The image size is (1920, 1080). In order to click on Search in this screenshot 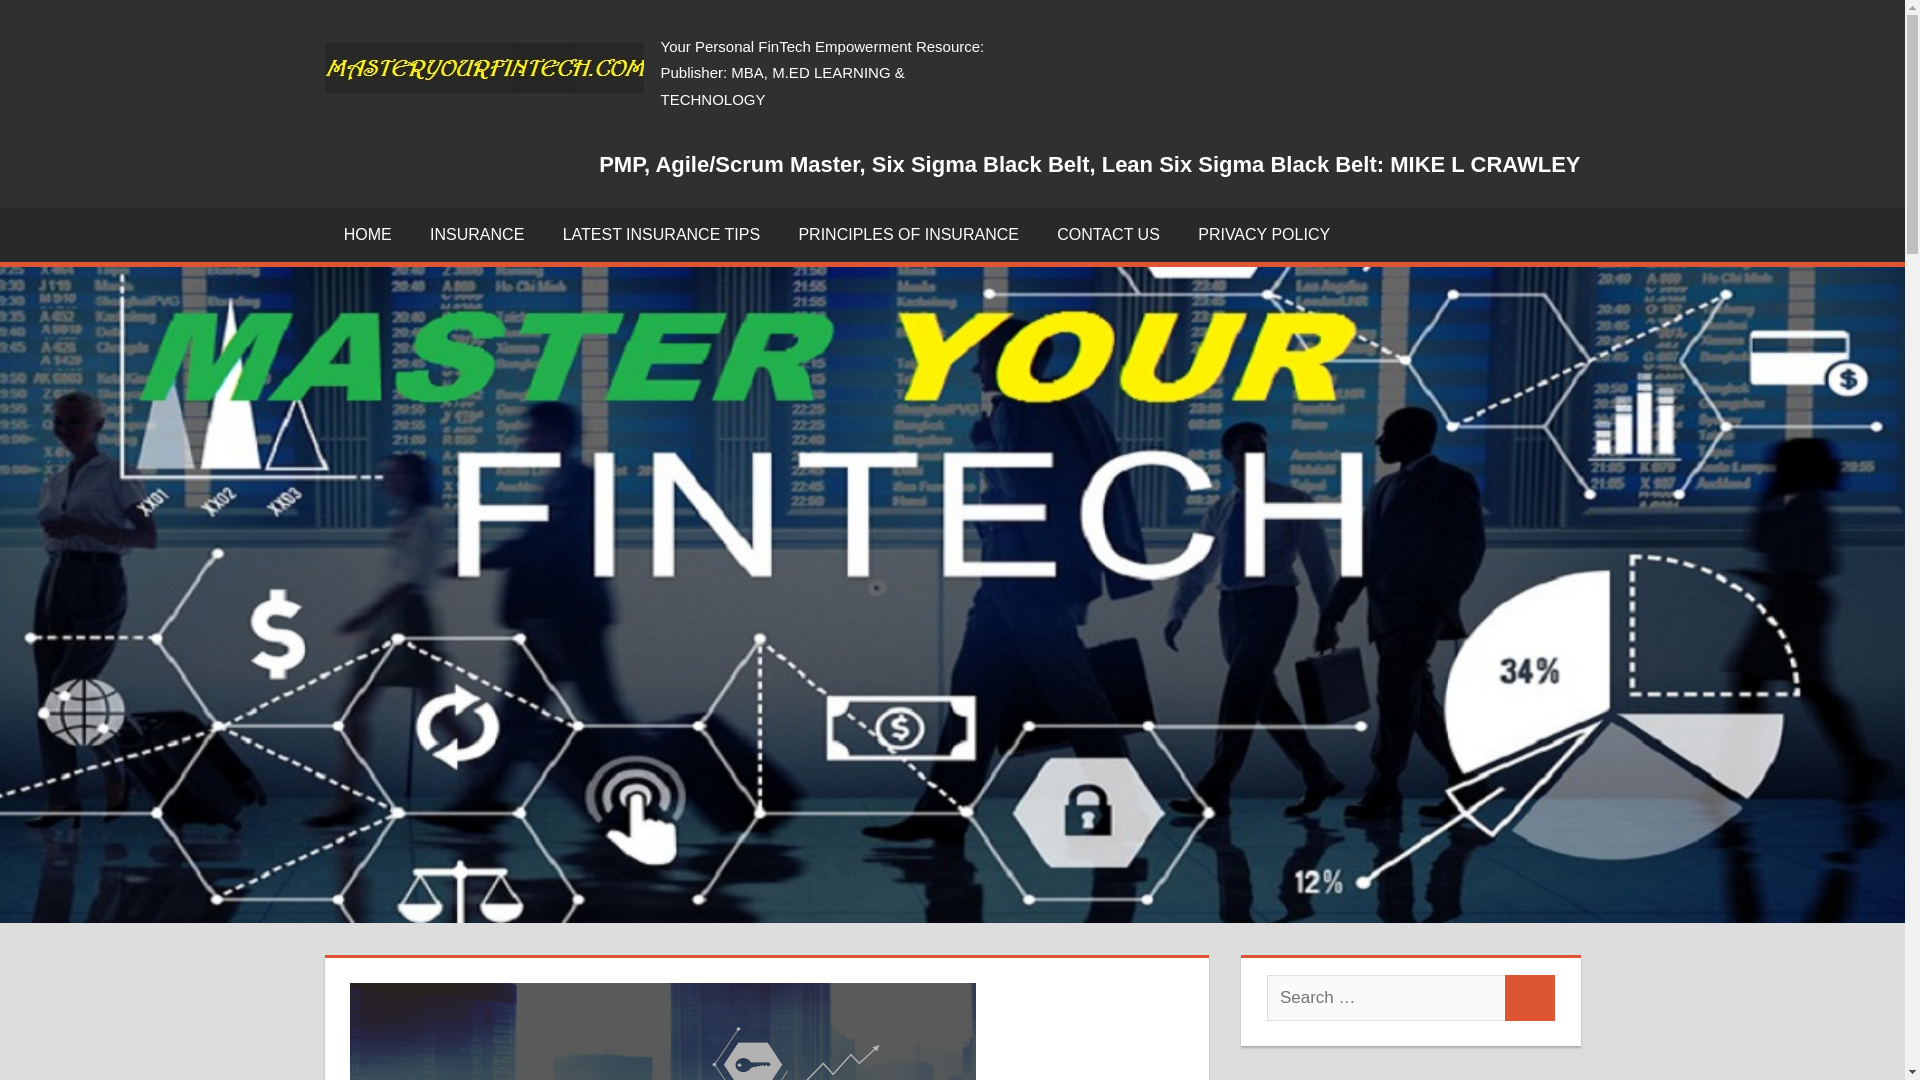, I will do `click(1530, 998)`.